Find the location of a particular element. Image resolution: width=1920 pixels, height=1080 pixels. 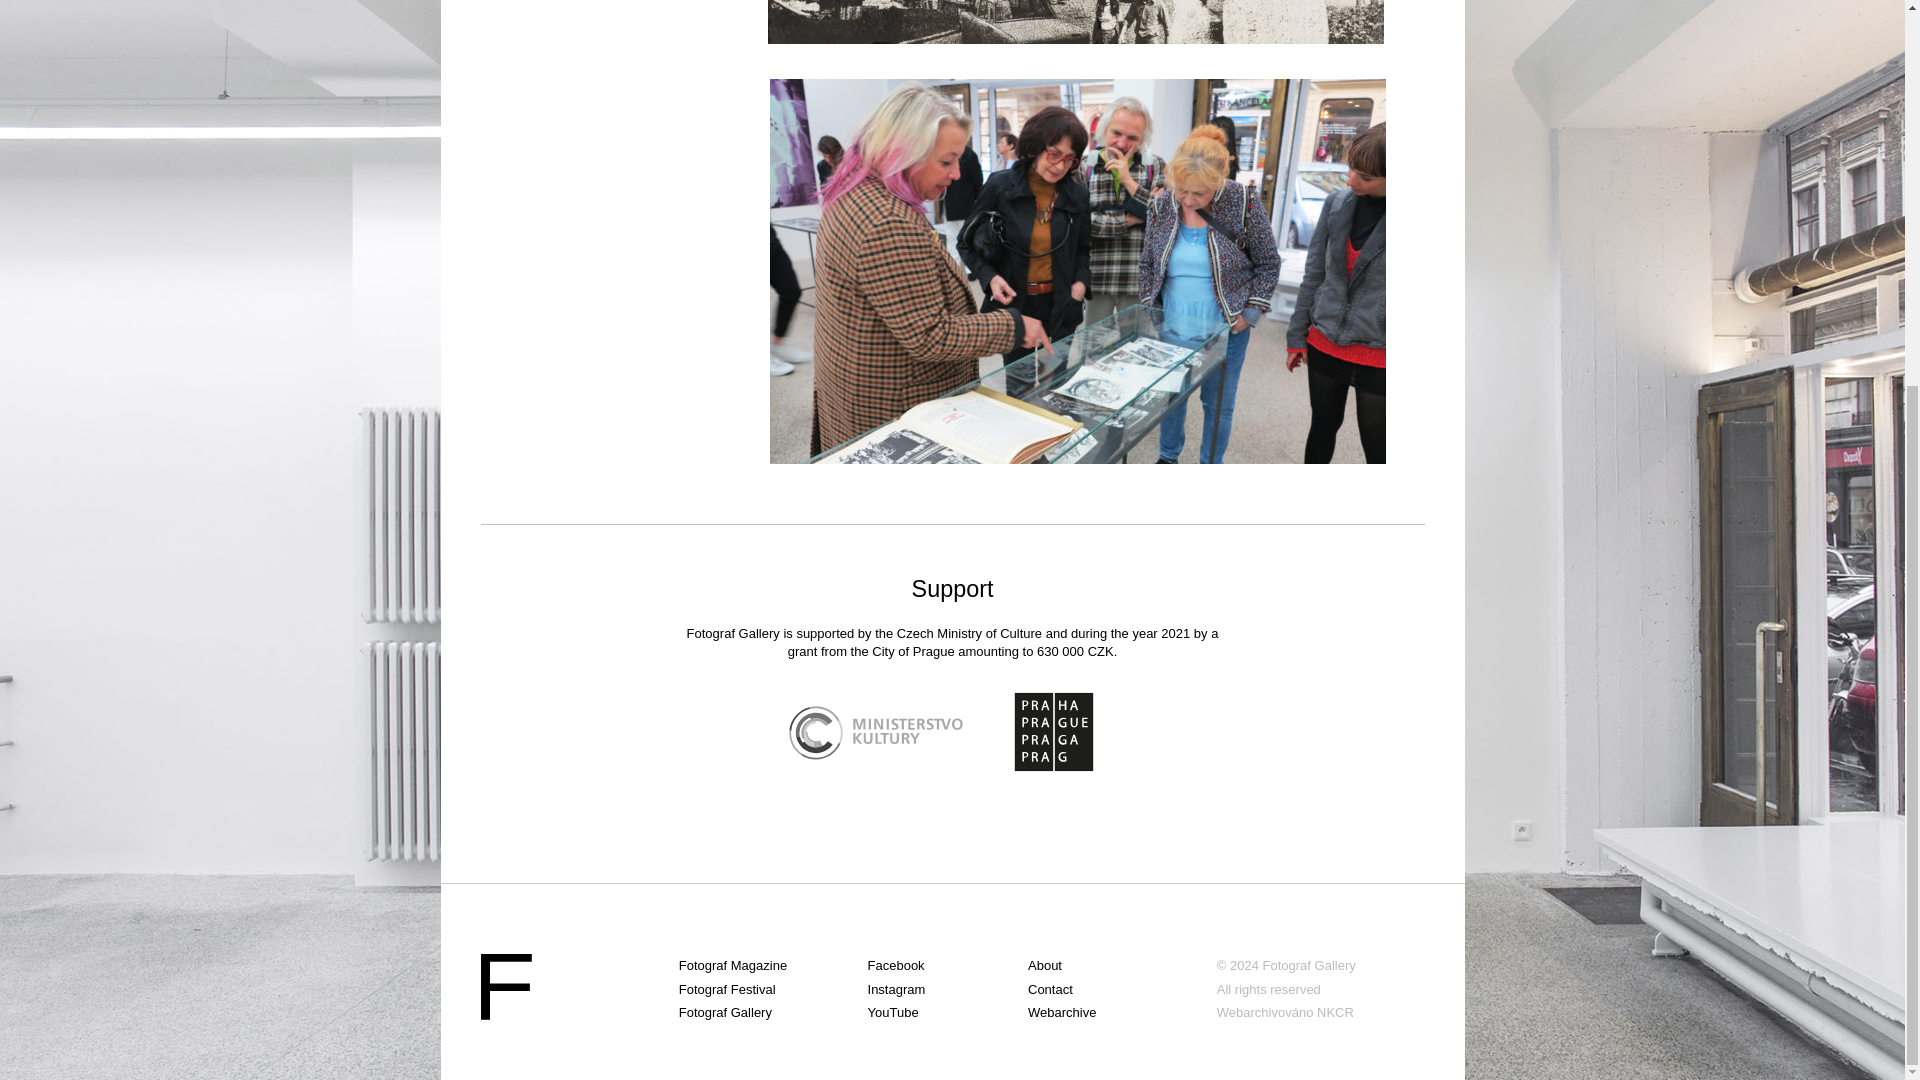

About is located at coordinates (1122, 965).